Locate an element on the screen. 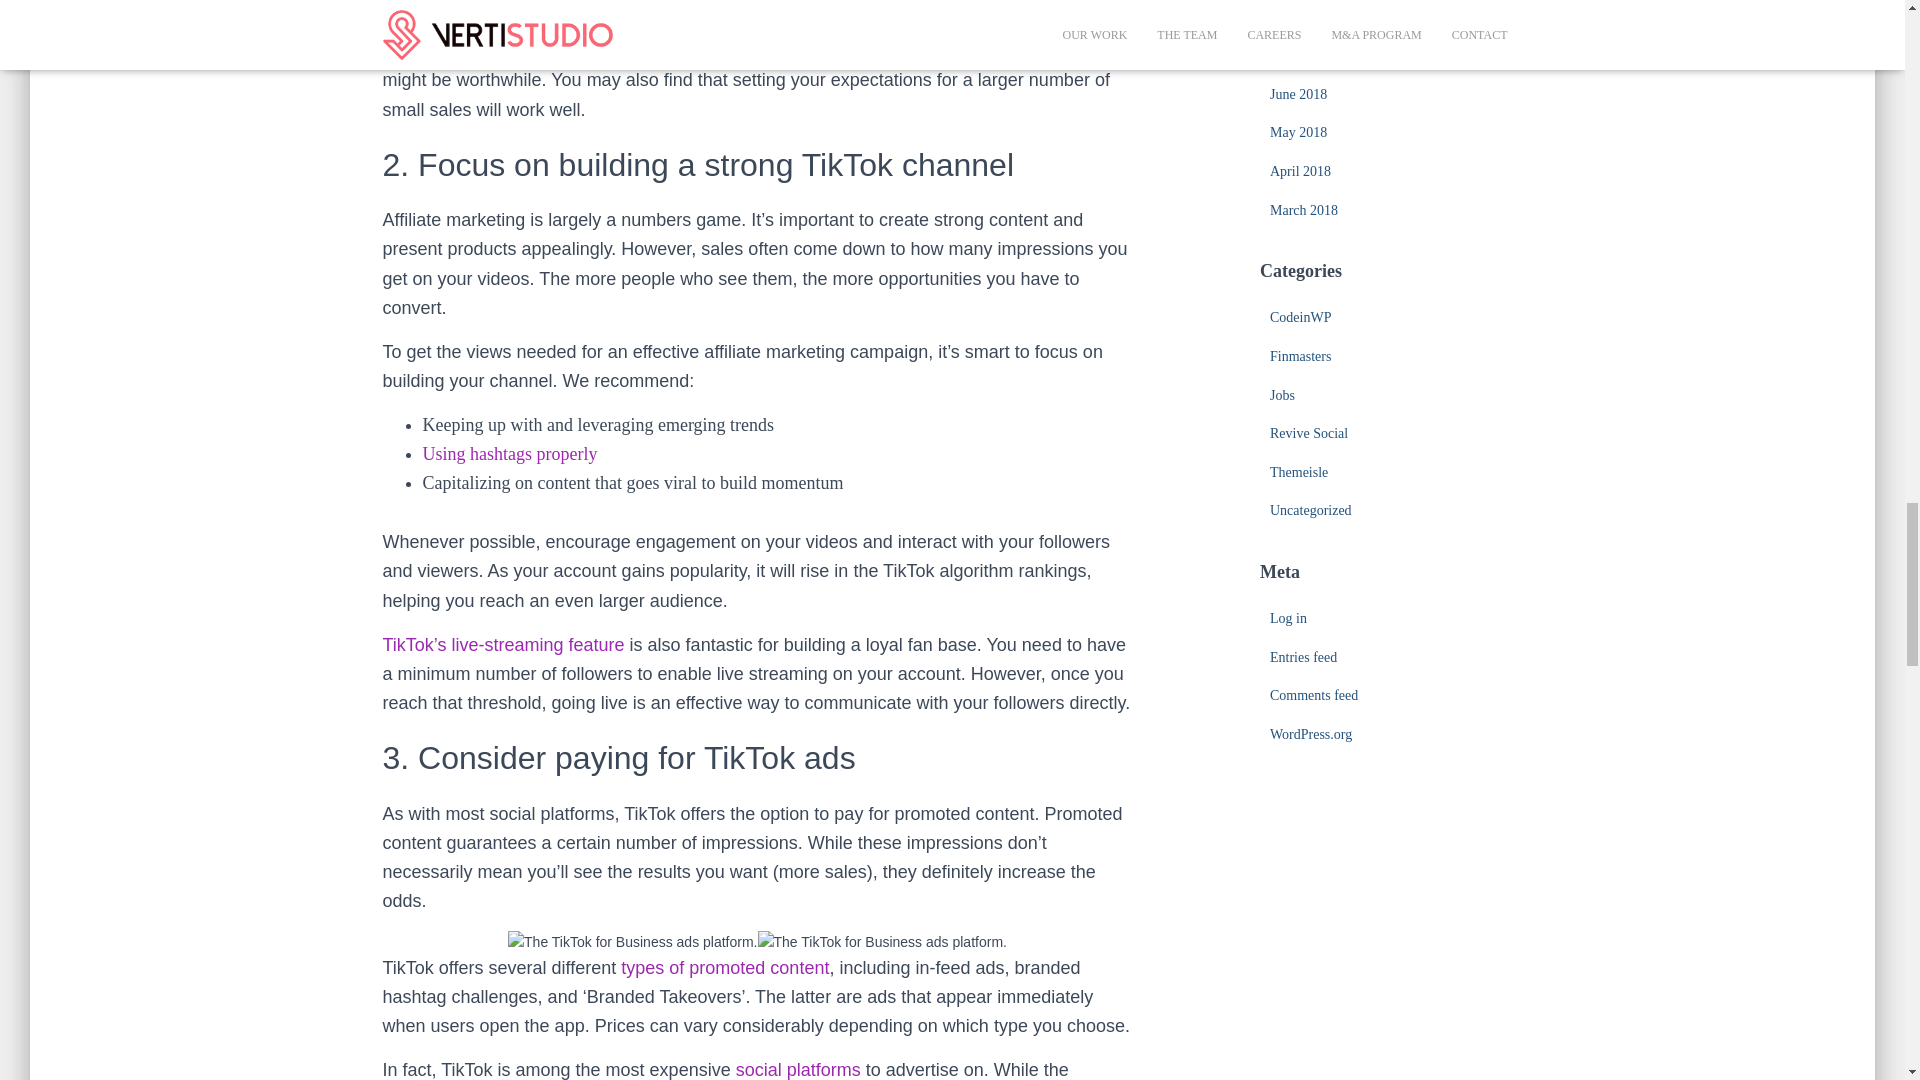 This screenshot has height=1080, width=1920. types of promoted content is located at coordinates (724, 968).